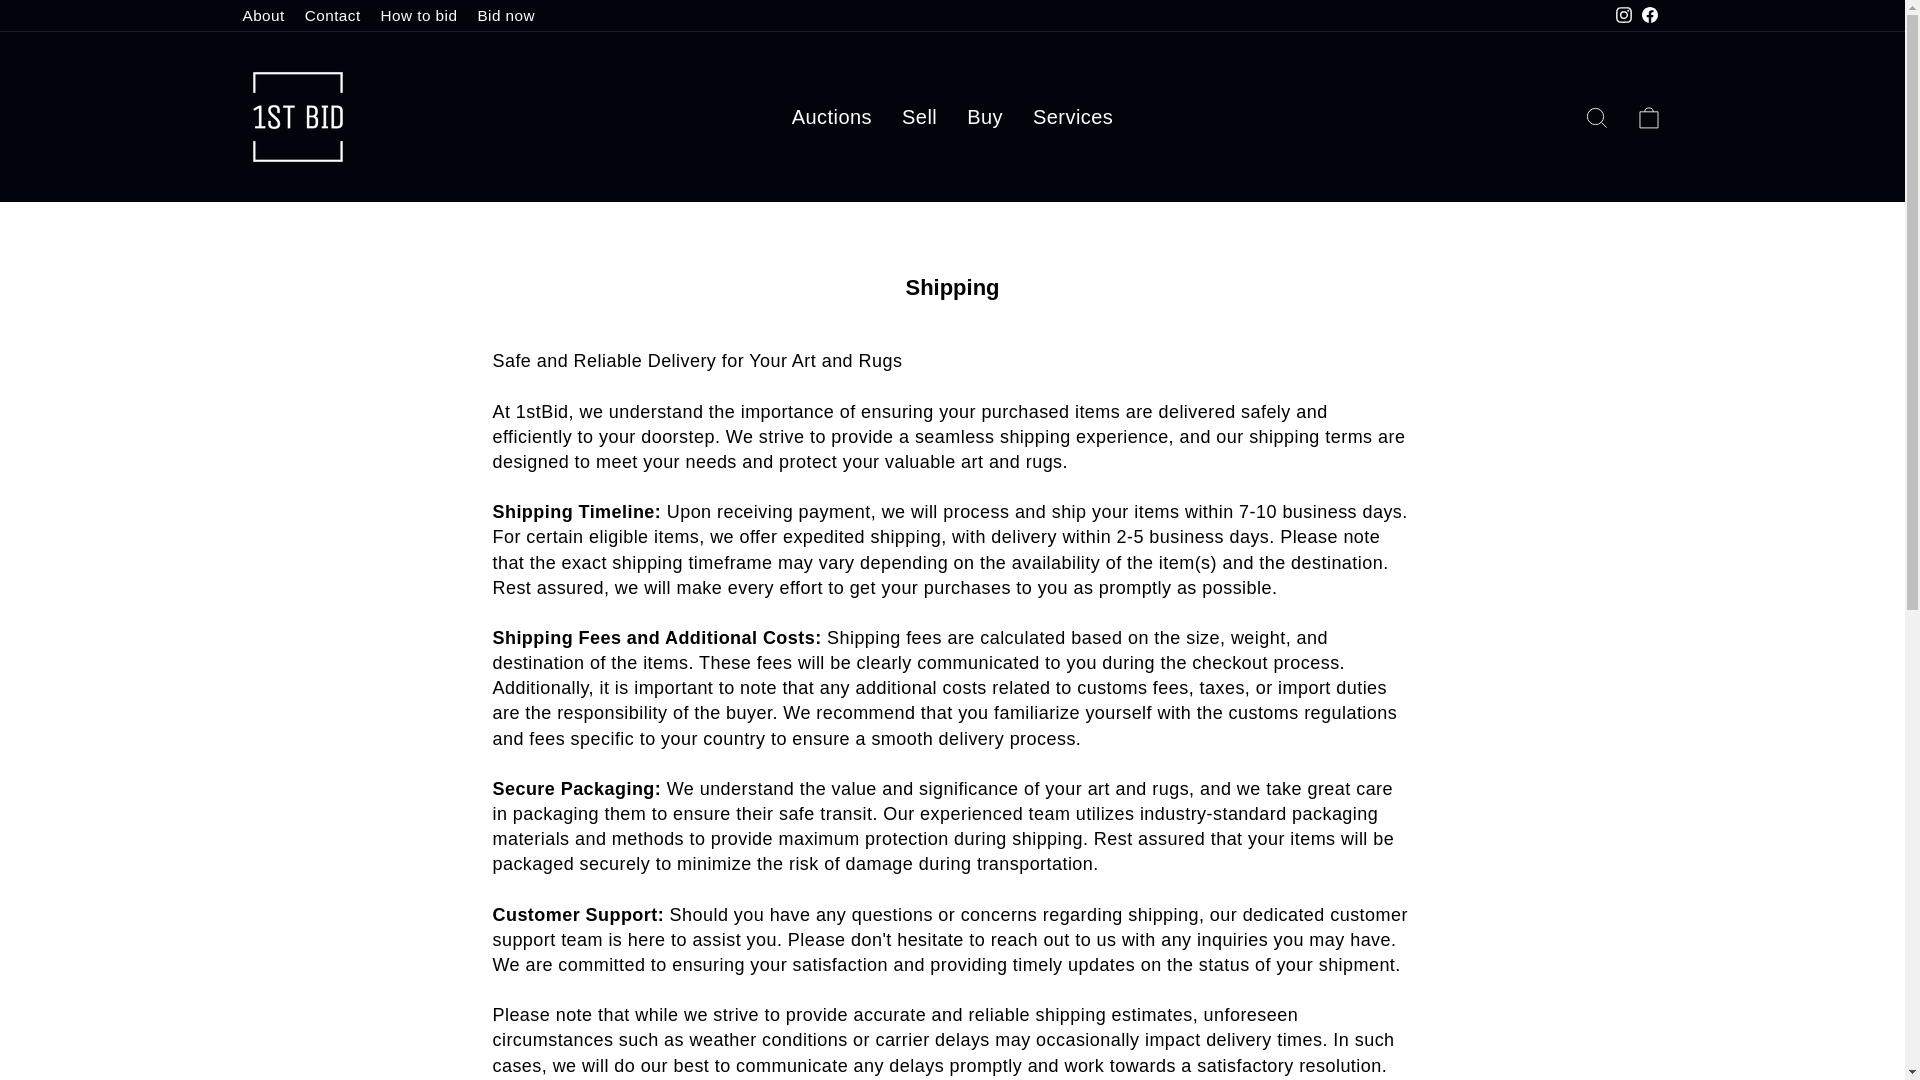  What do you see at coordinates (332, 16) in the screenshot?
I see `Contact` at bounding box center [332, 16].